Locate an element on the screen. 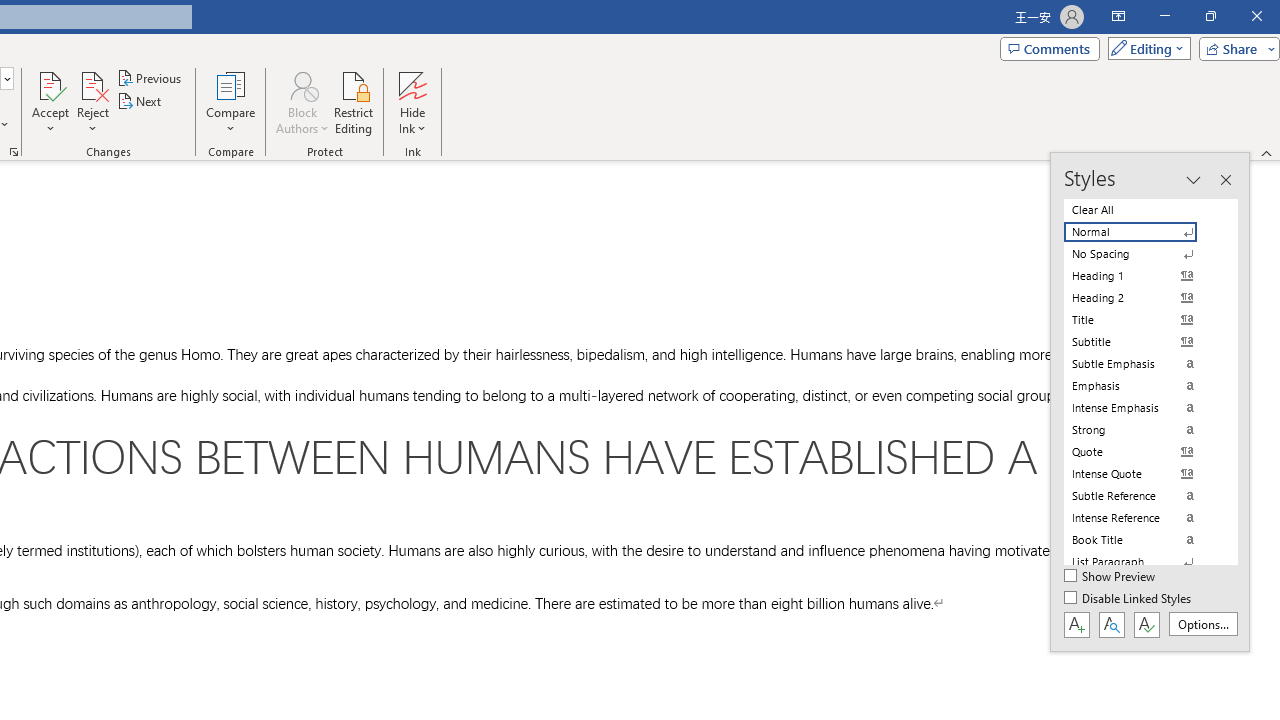  Intense Emphasis is located at coordinates (1142, 408).